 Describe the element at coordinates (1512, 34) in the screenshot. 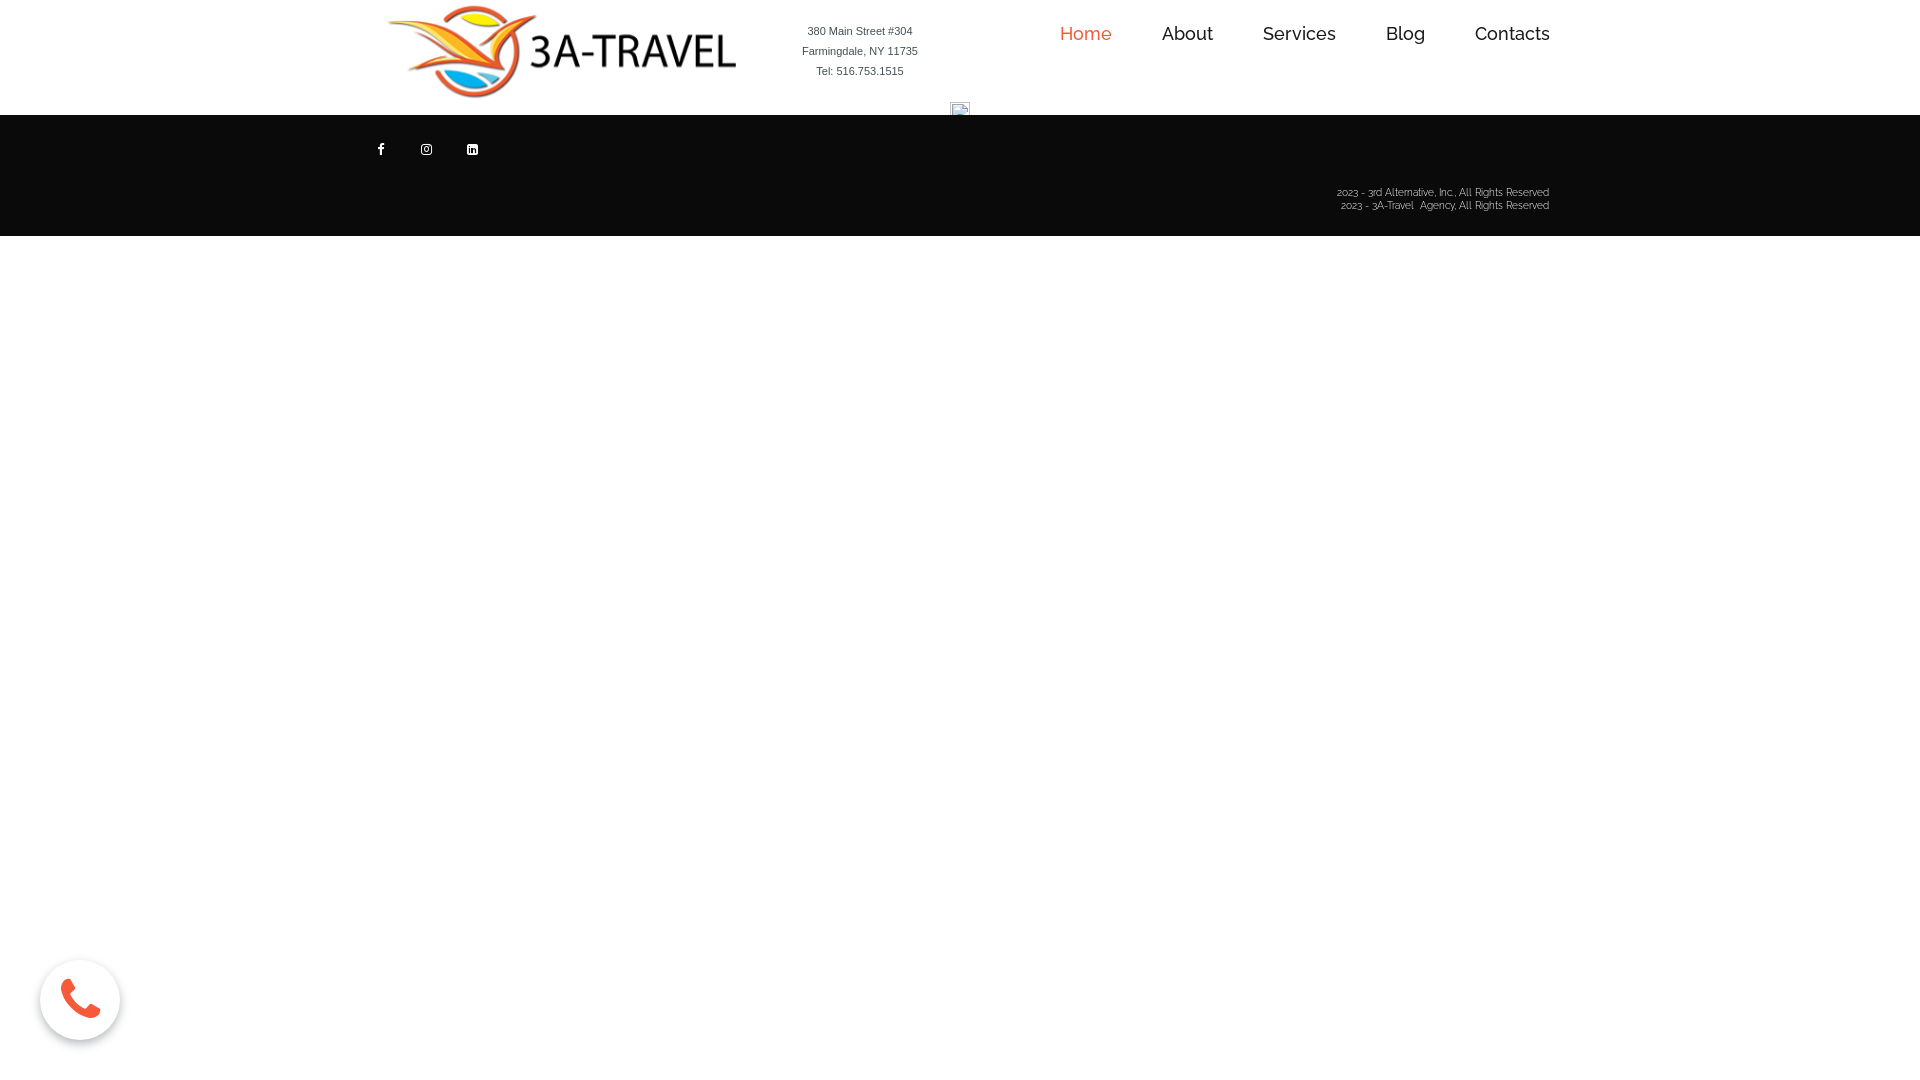

I see `Contacts` at that location.